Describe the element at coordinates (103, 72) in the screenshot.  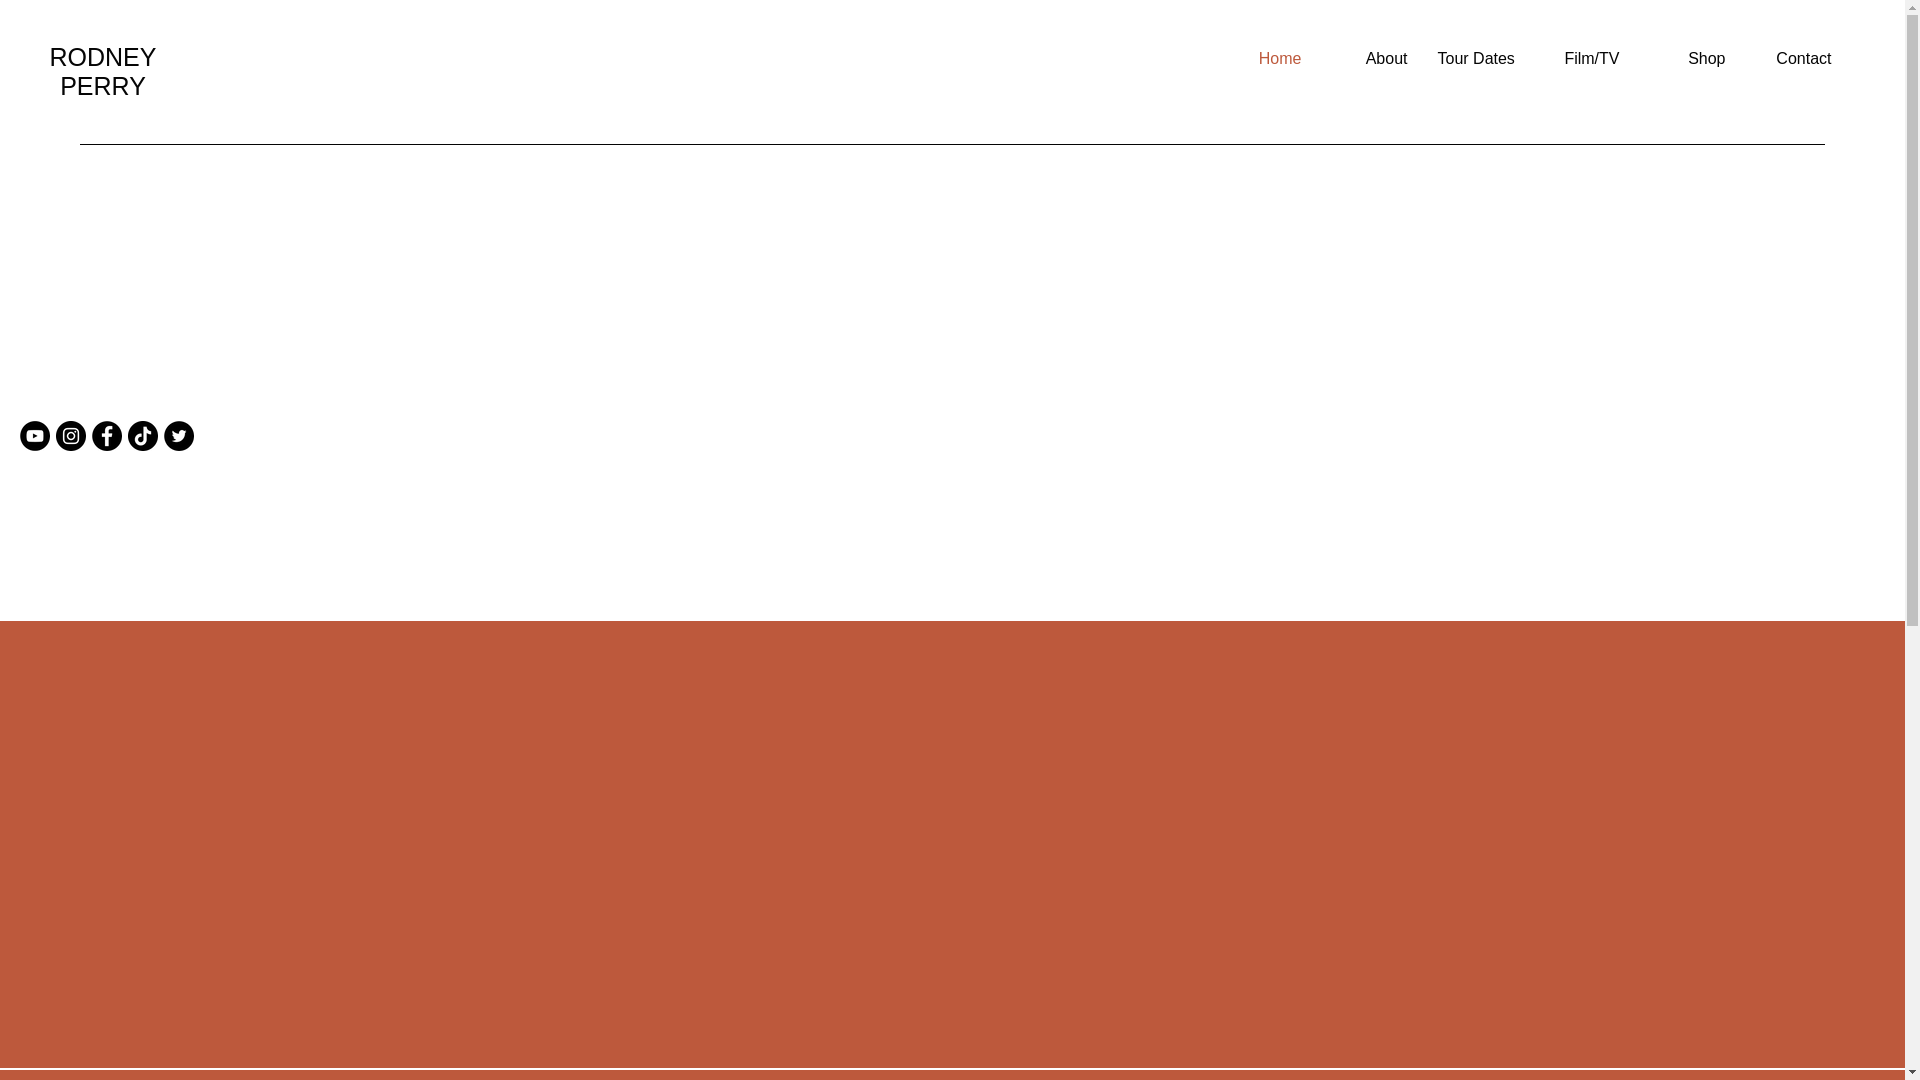
I see `RODNEY PERRY` at that location.